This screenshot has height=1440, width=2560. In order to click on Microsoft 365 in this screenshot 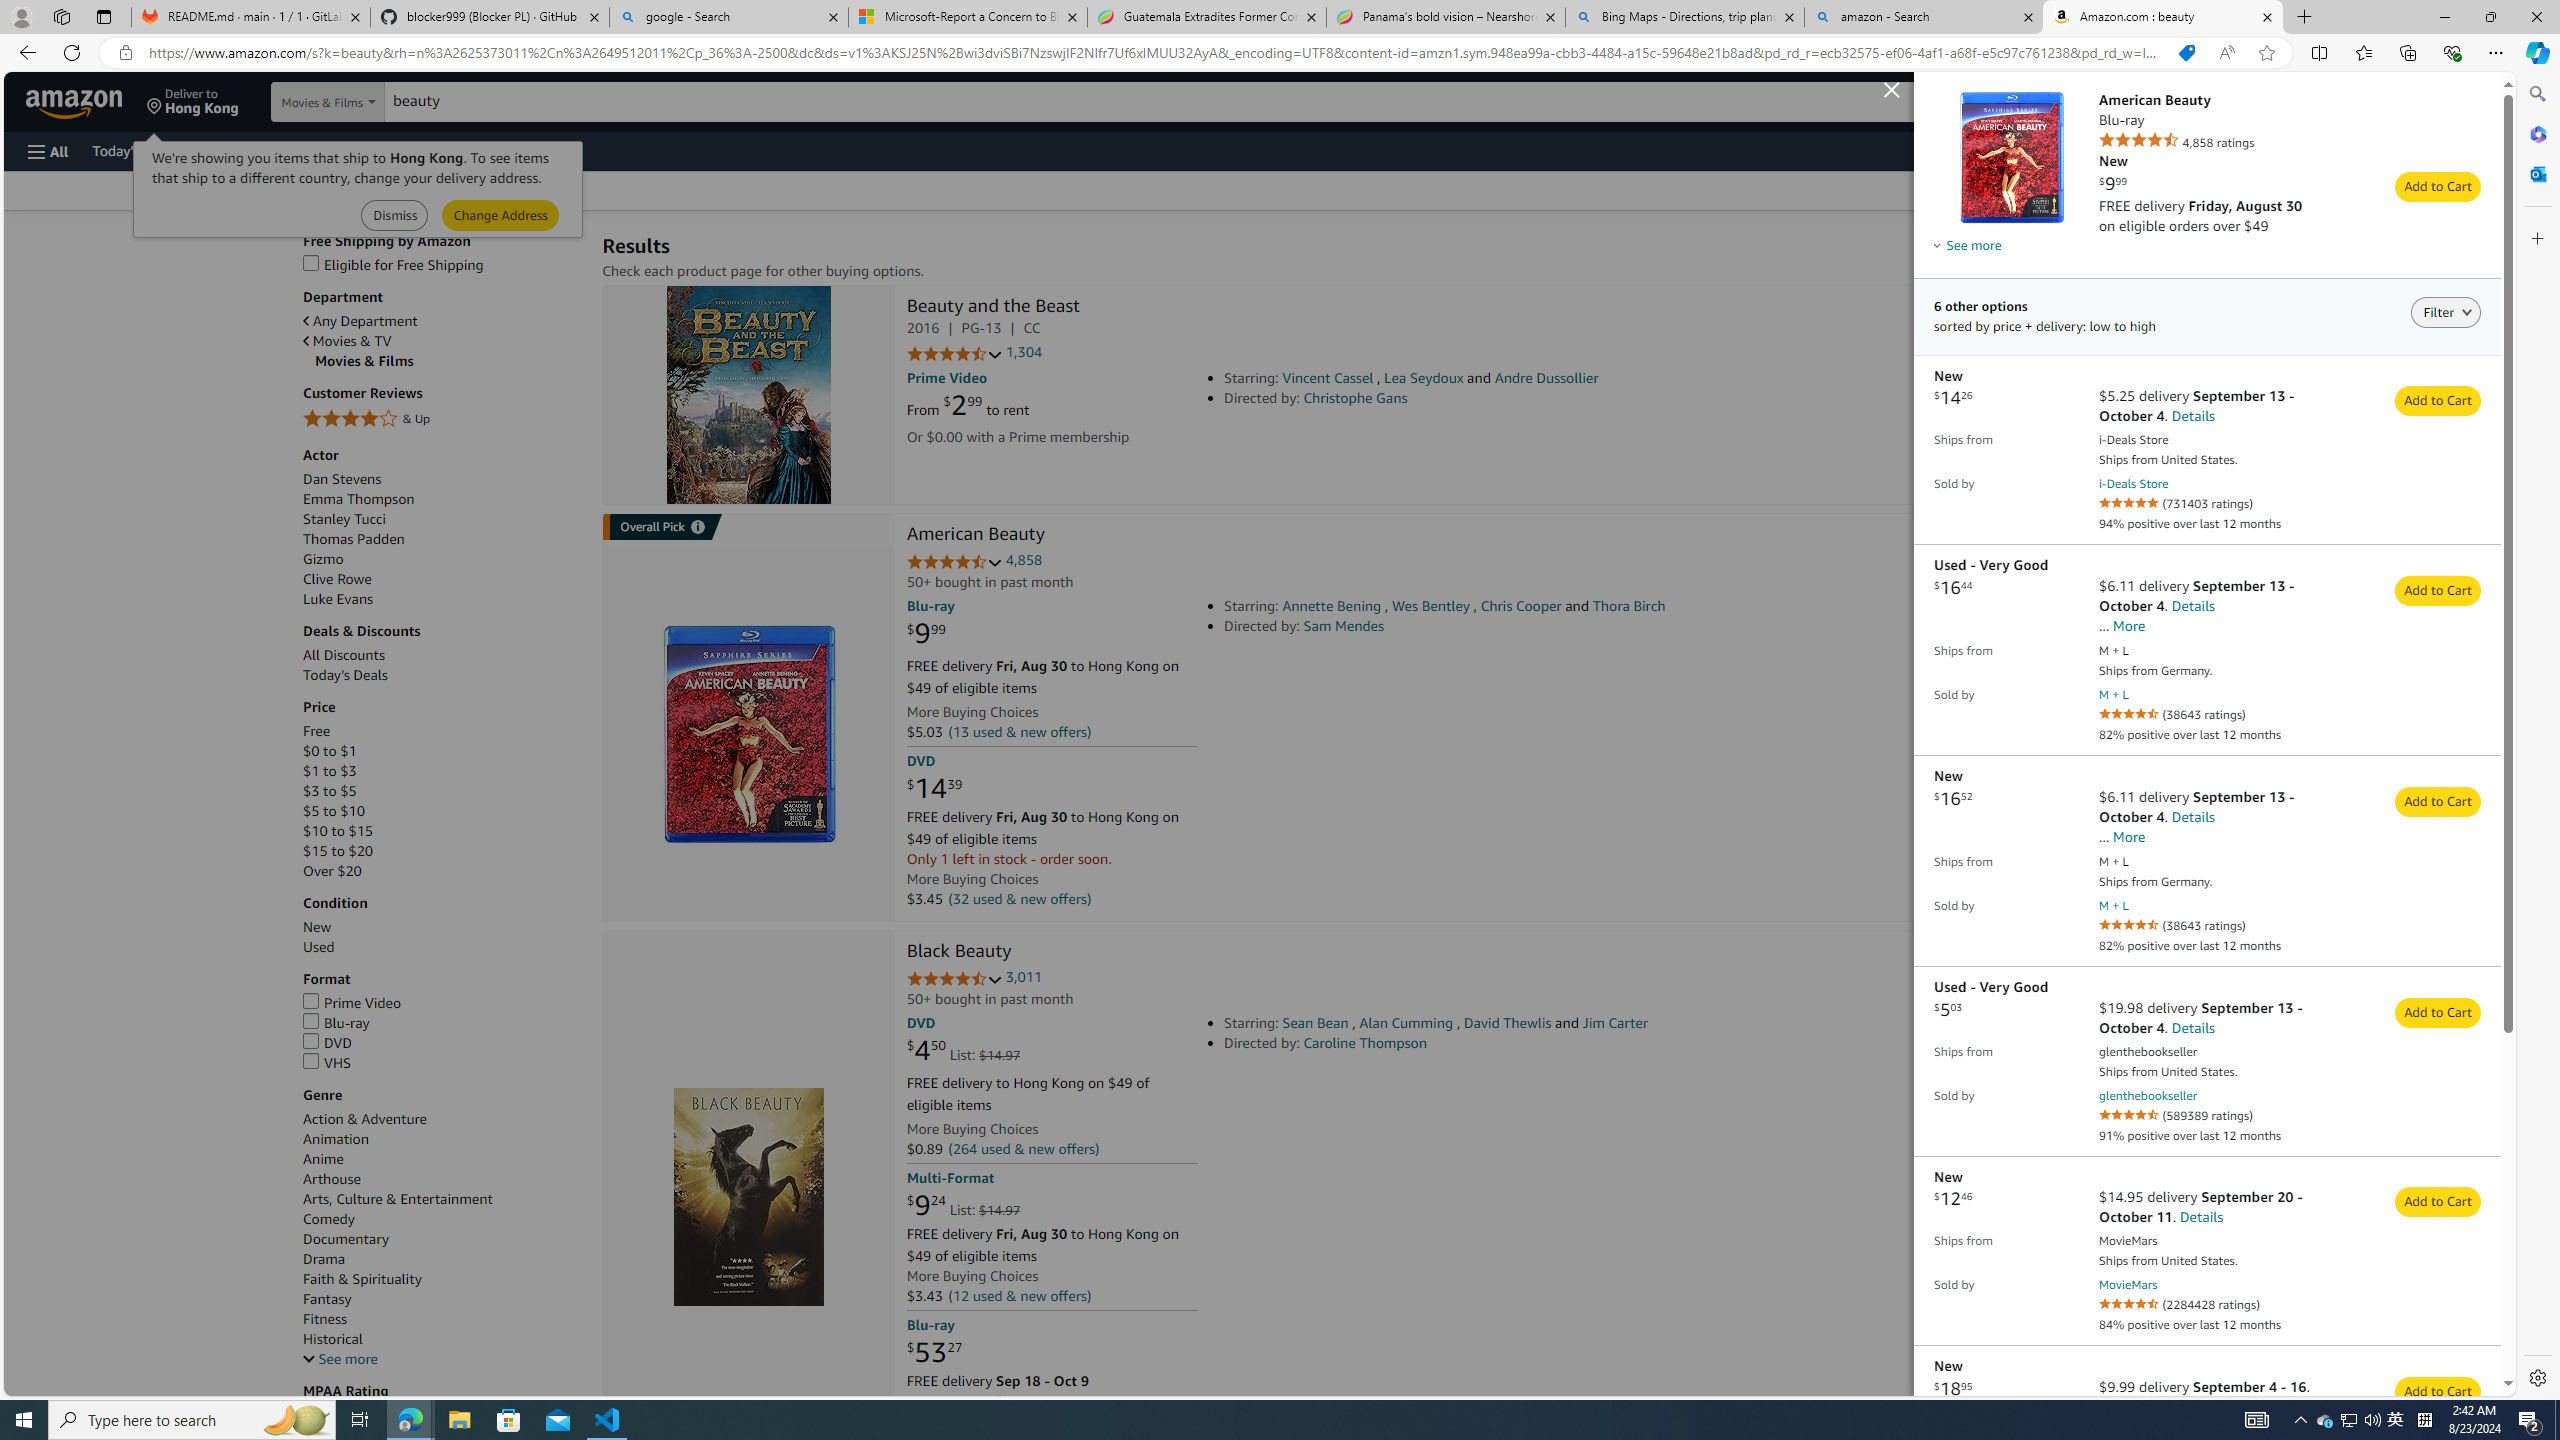, I will do `click(2536, 134)`.